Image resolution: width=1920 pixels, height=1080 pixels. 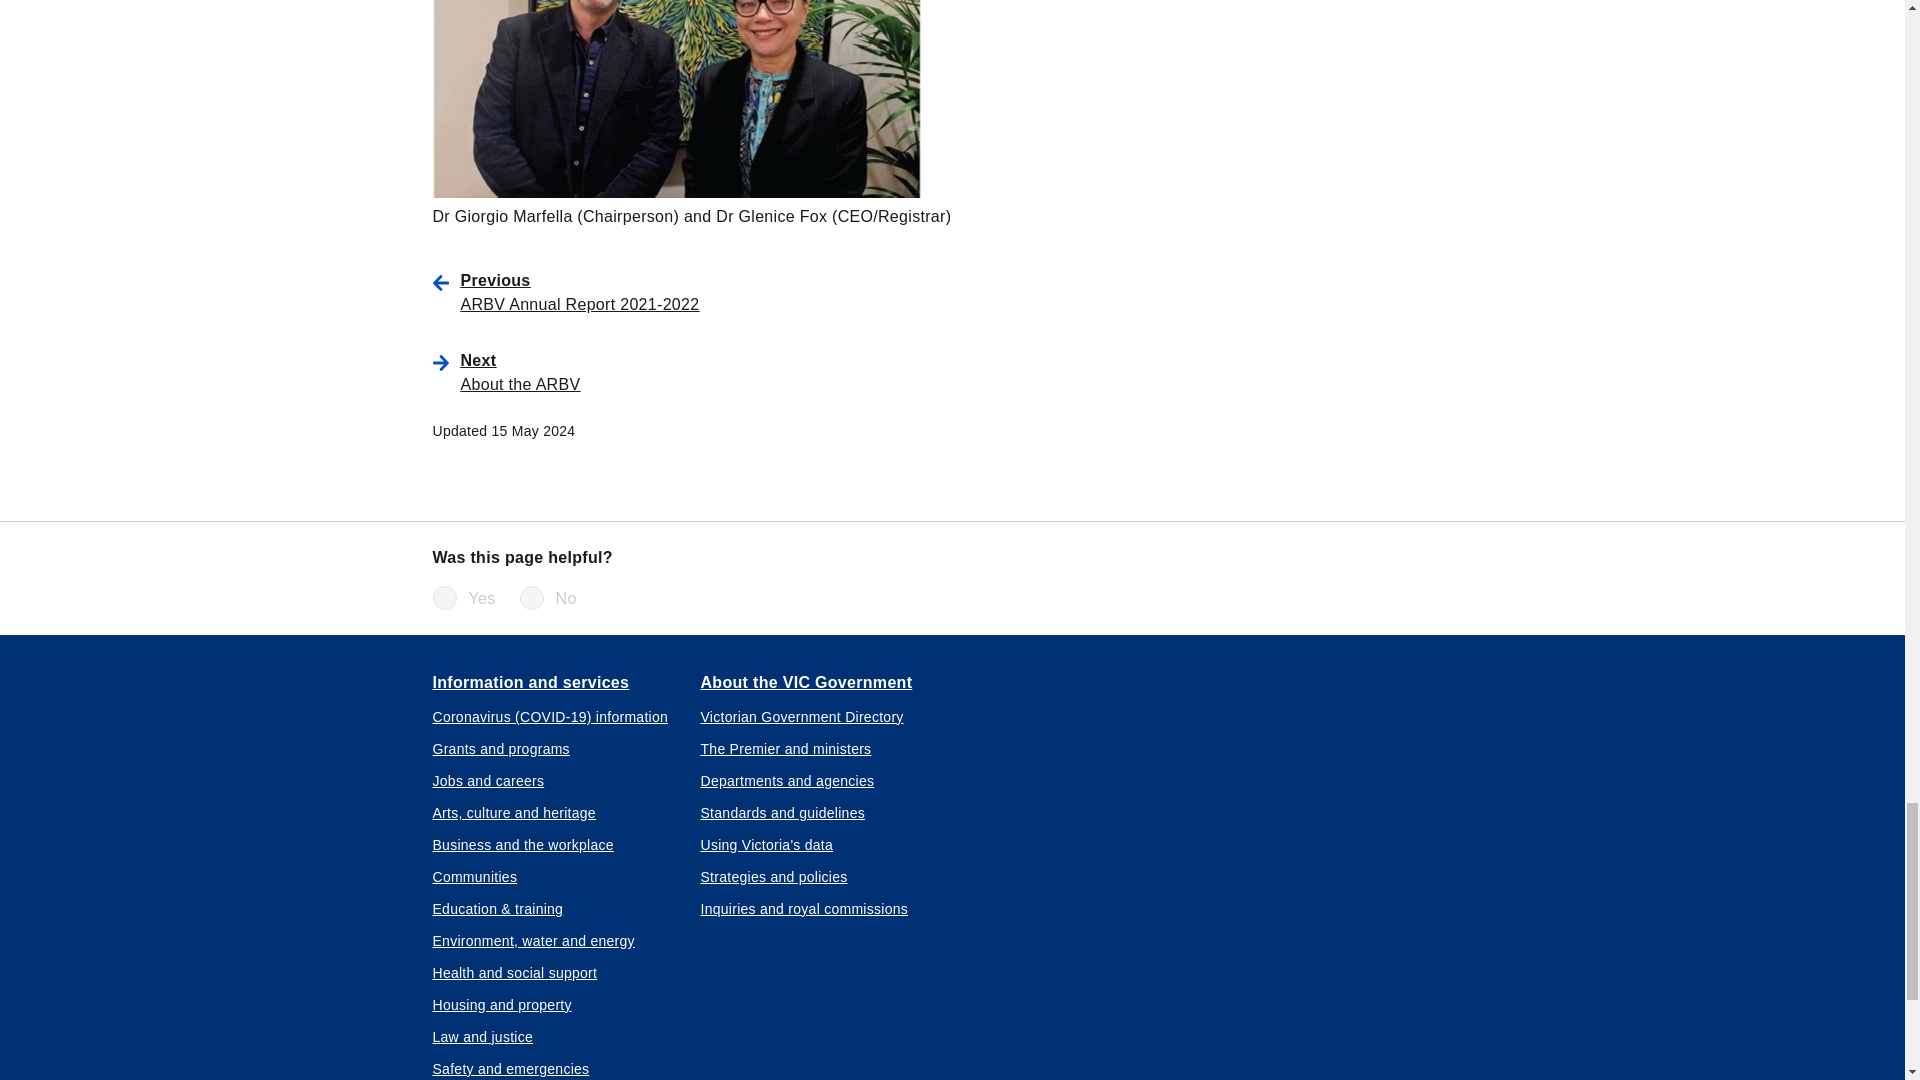 What do you see at coordinates (482, 1036) in the screenshot?
I see `Law and justice` at bounding box center [482, 1036].